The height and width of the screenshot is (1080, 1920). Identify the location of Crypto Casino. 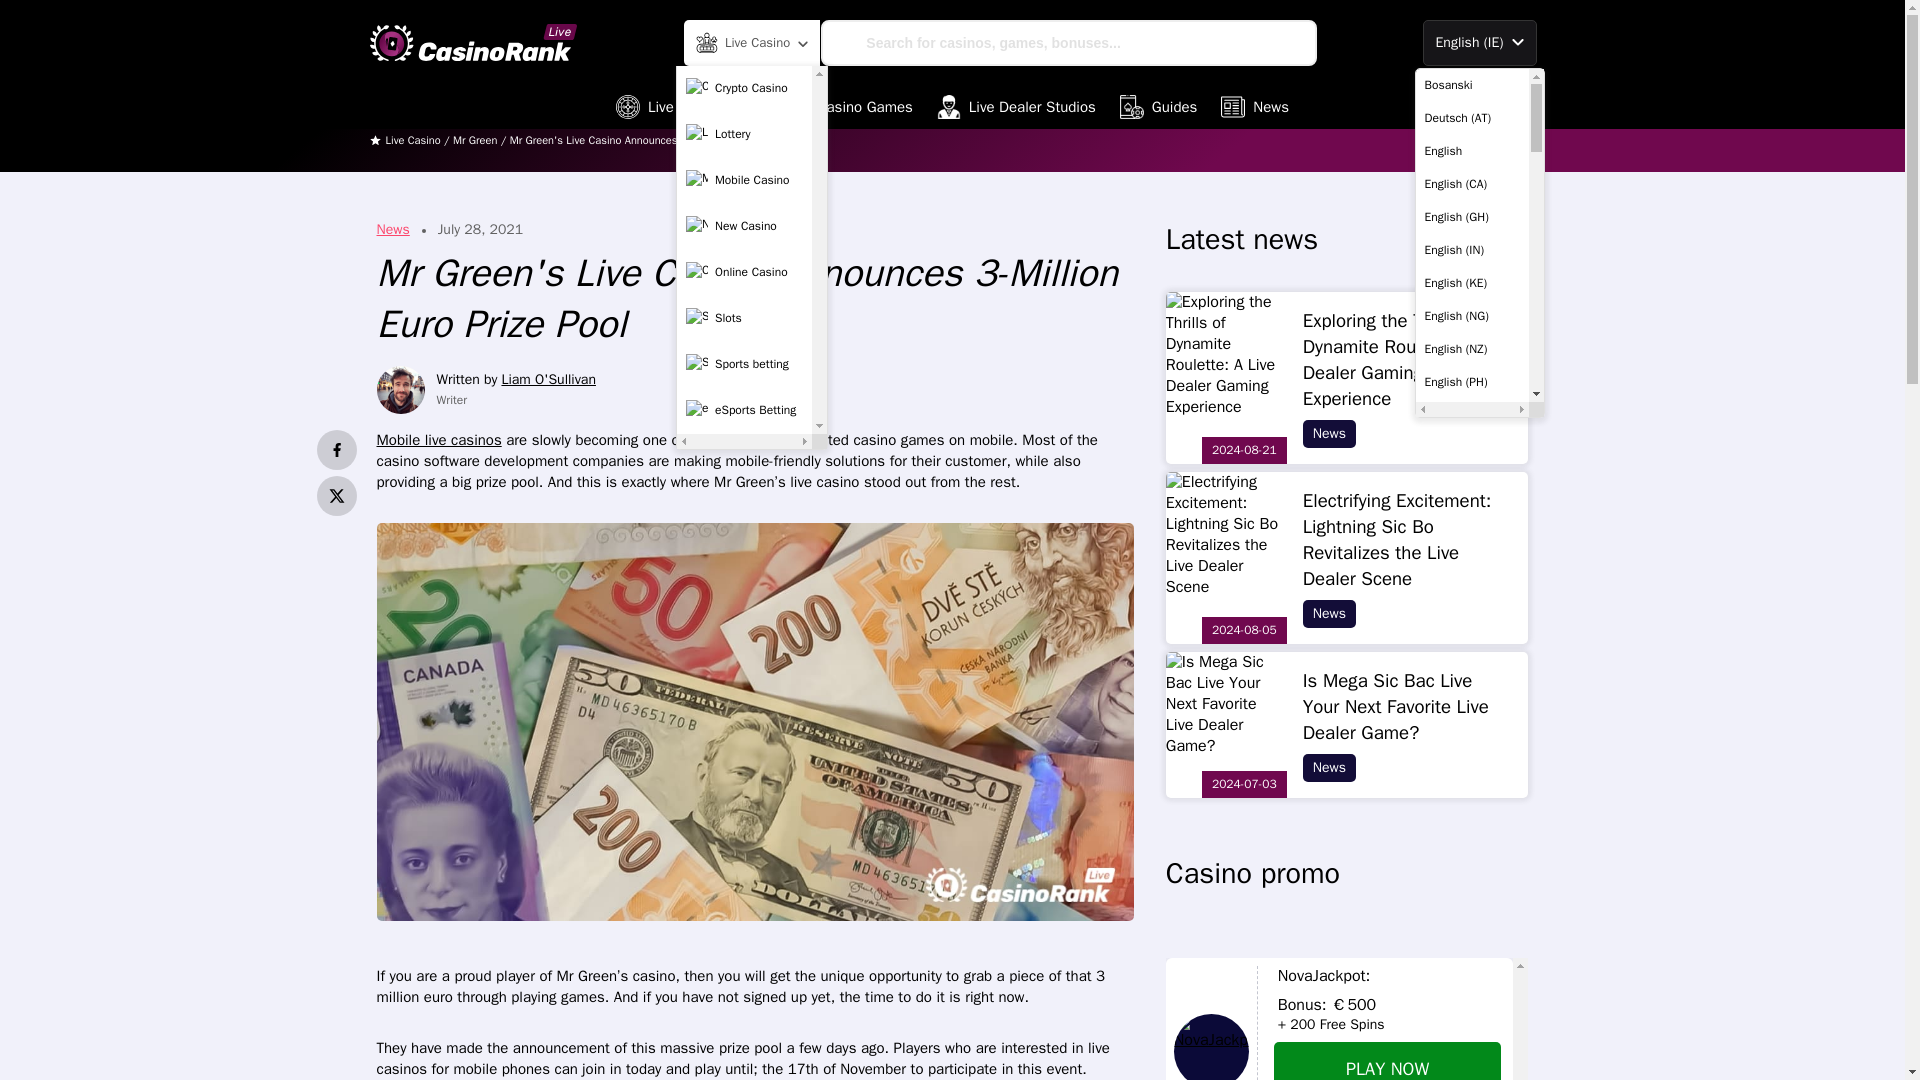
(744, 89).